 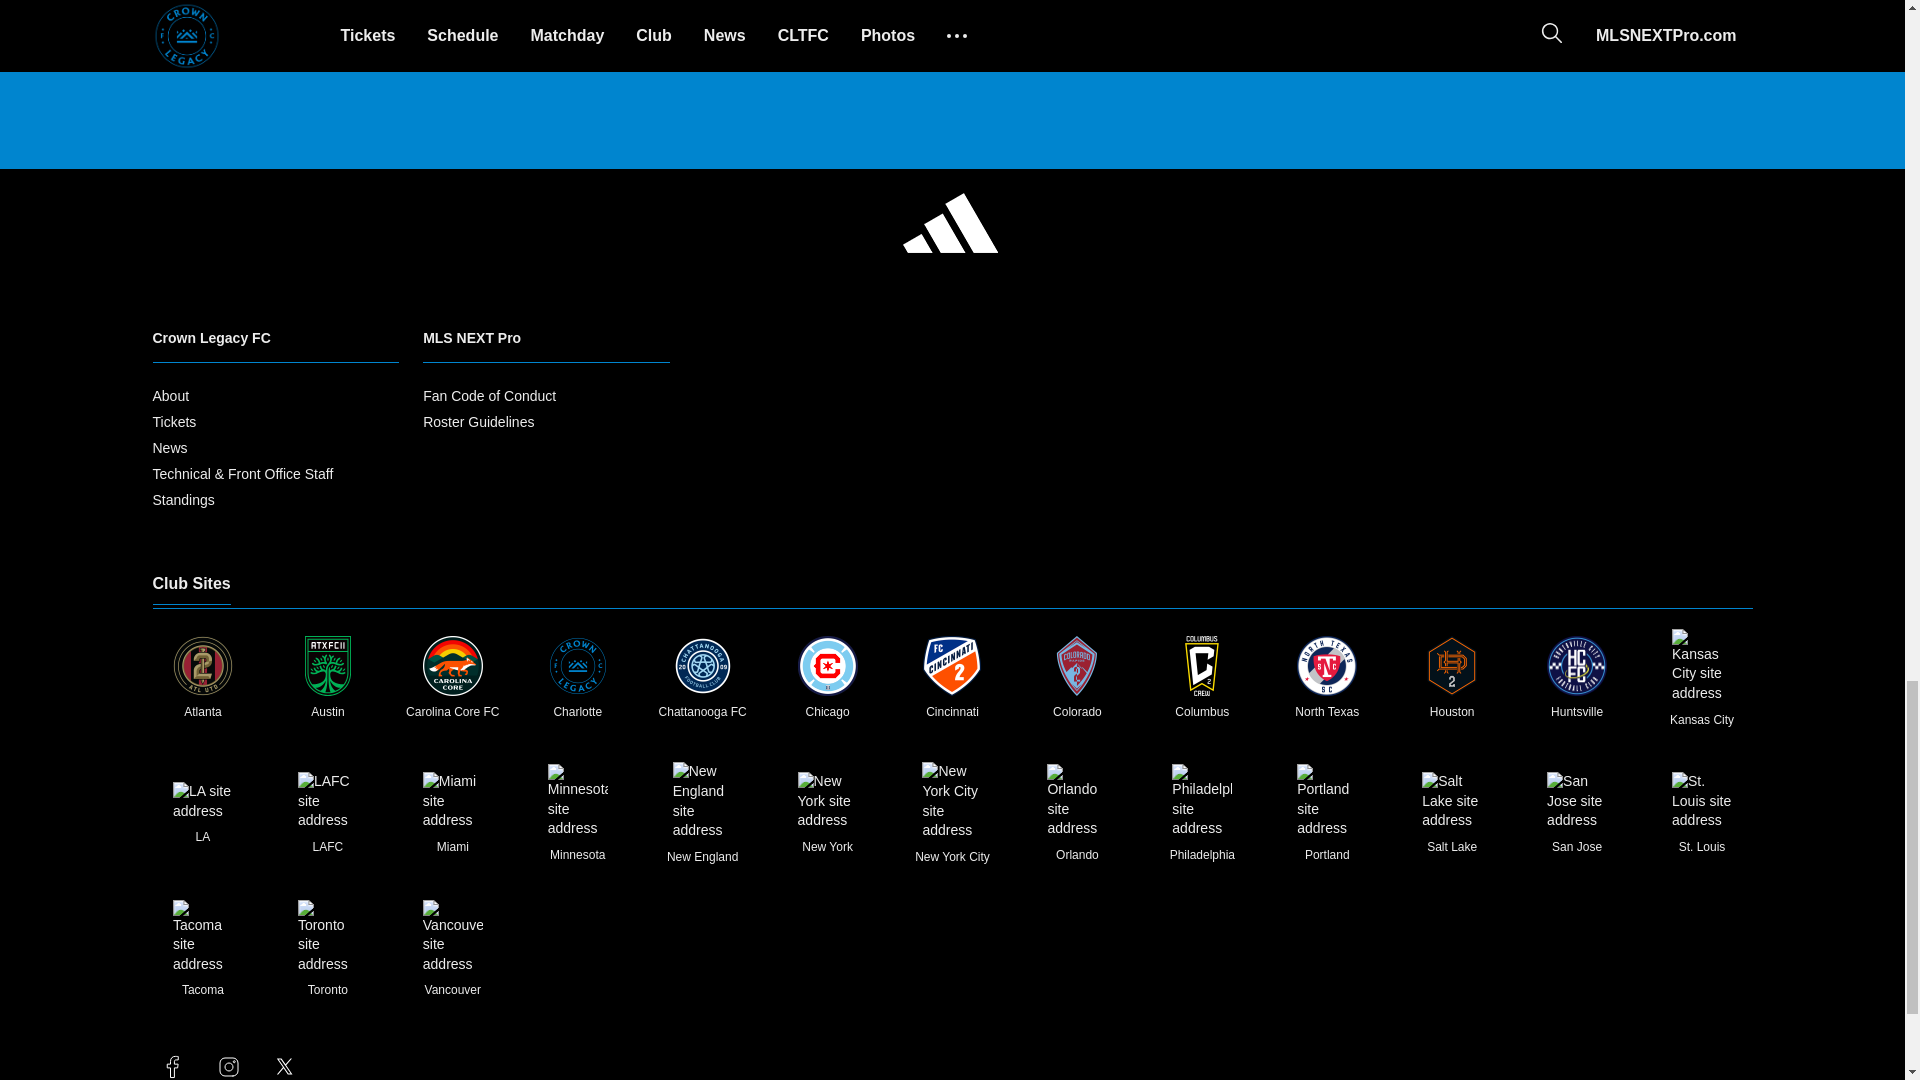 What do you see at coordinates (1327, 666) in the screenshot?
I see `Link to North Texas` at bounding box center [1327, 666].